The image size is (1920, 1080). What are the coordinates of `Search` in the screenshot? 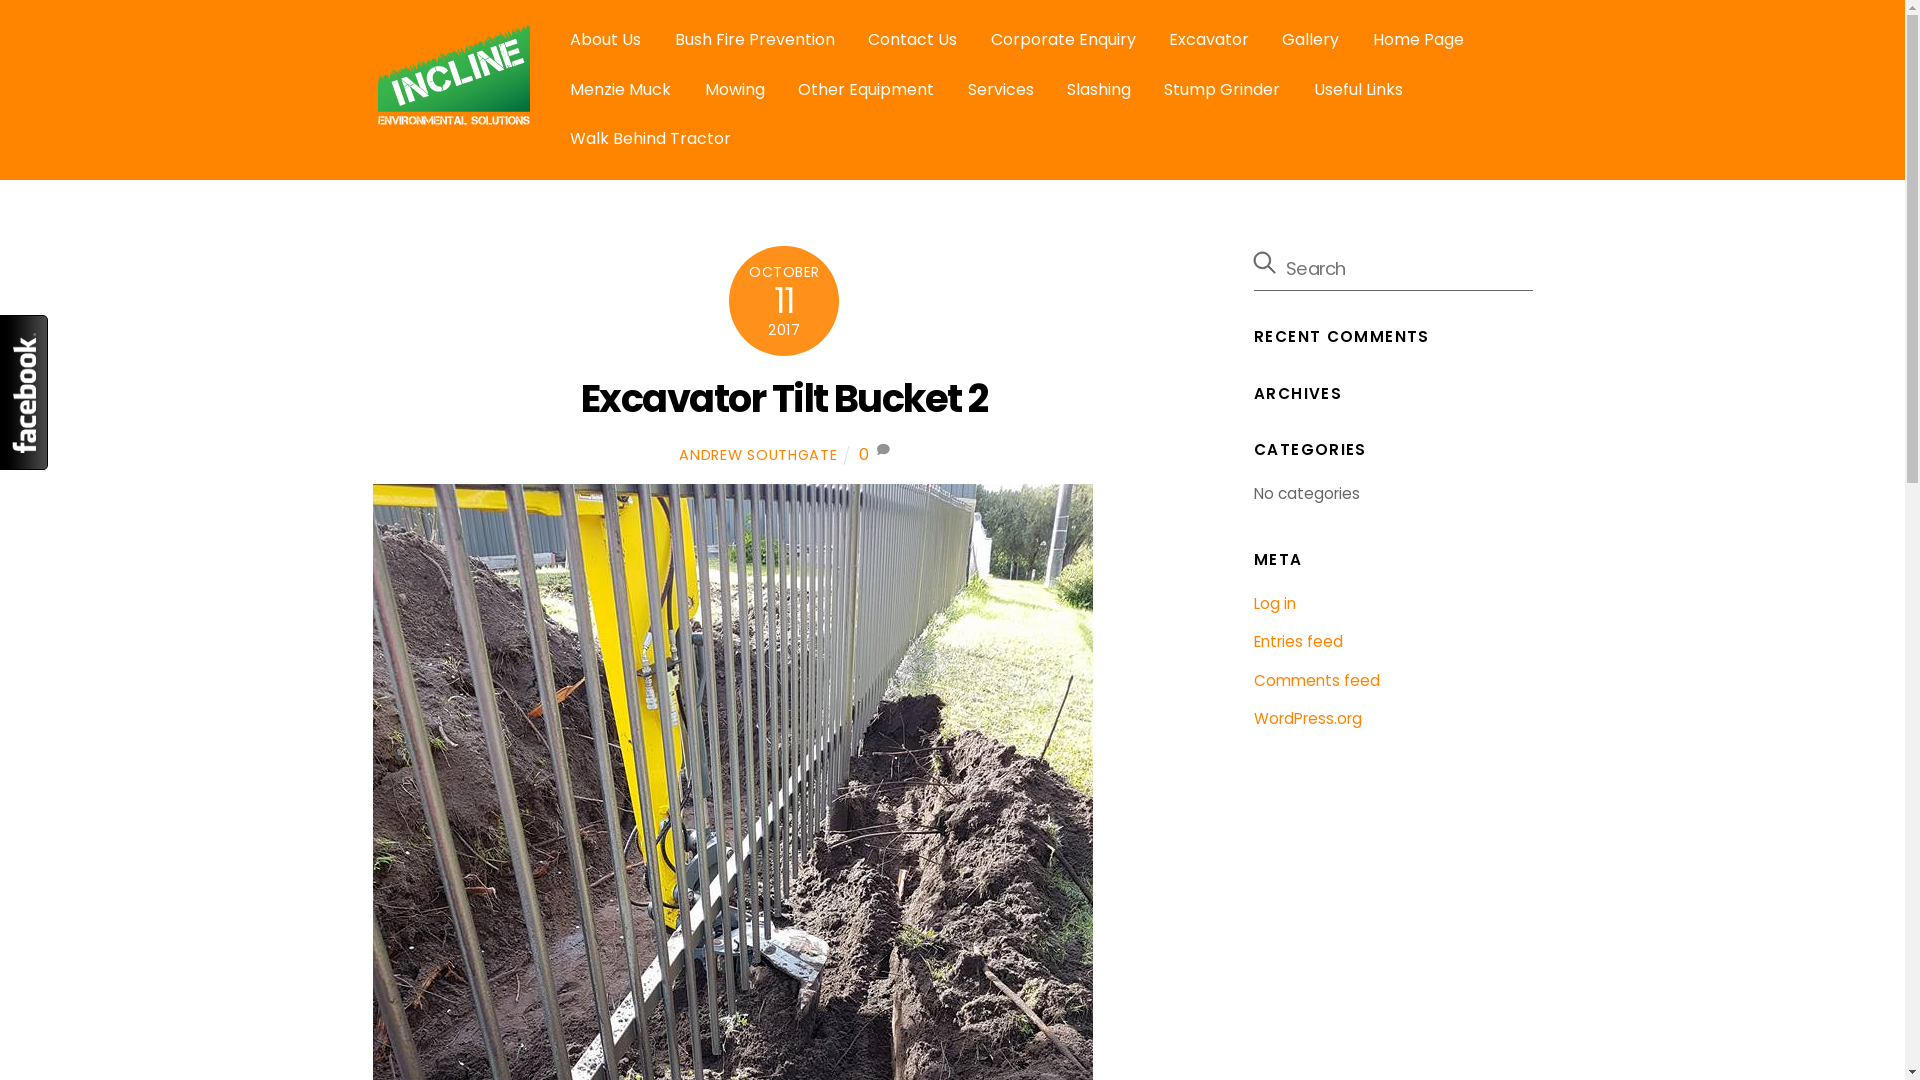 It's located at (1393, 268).